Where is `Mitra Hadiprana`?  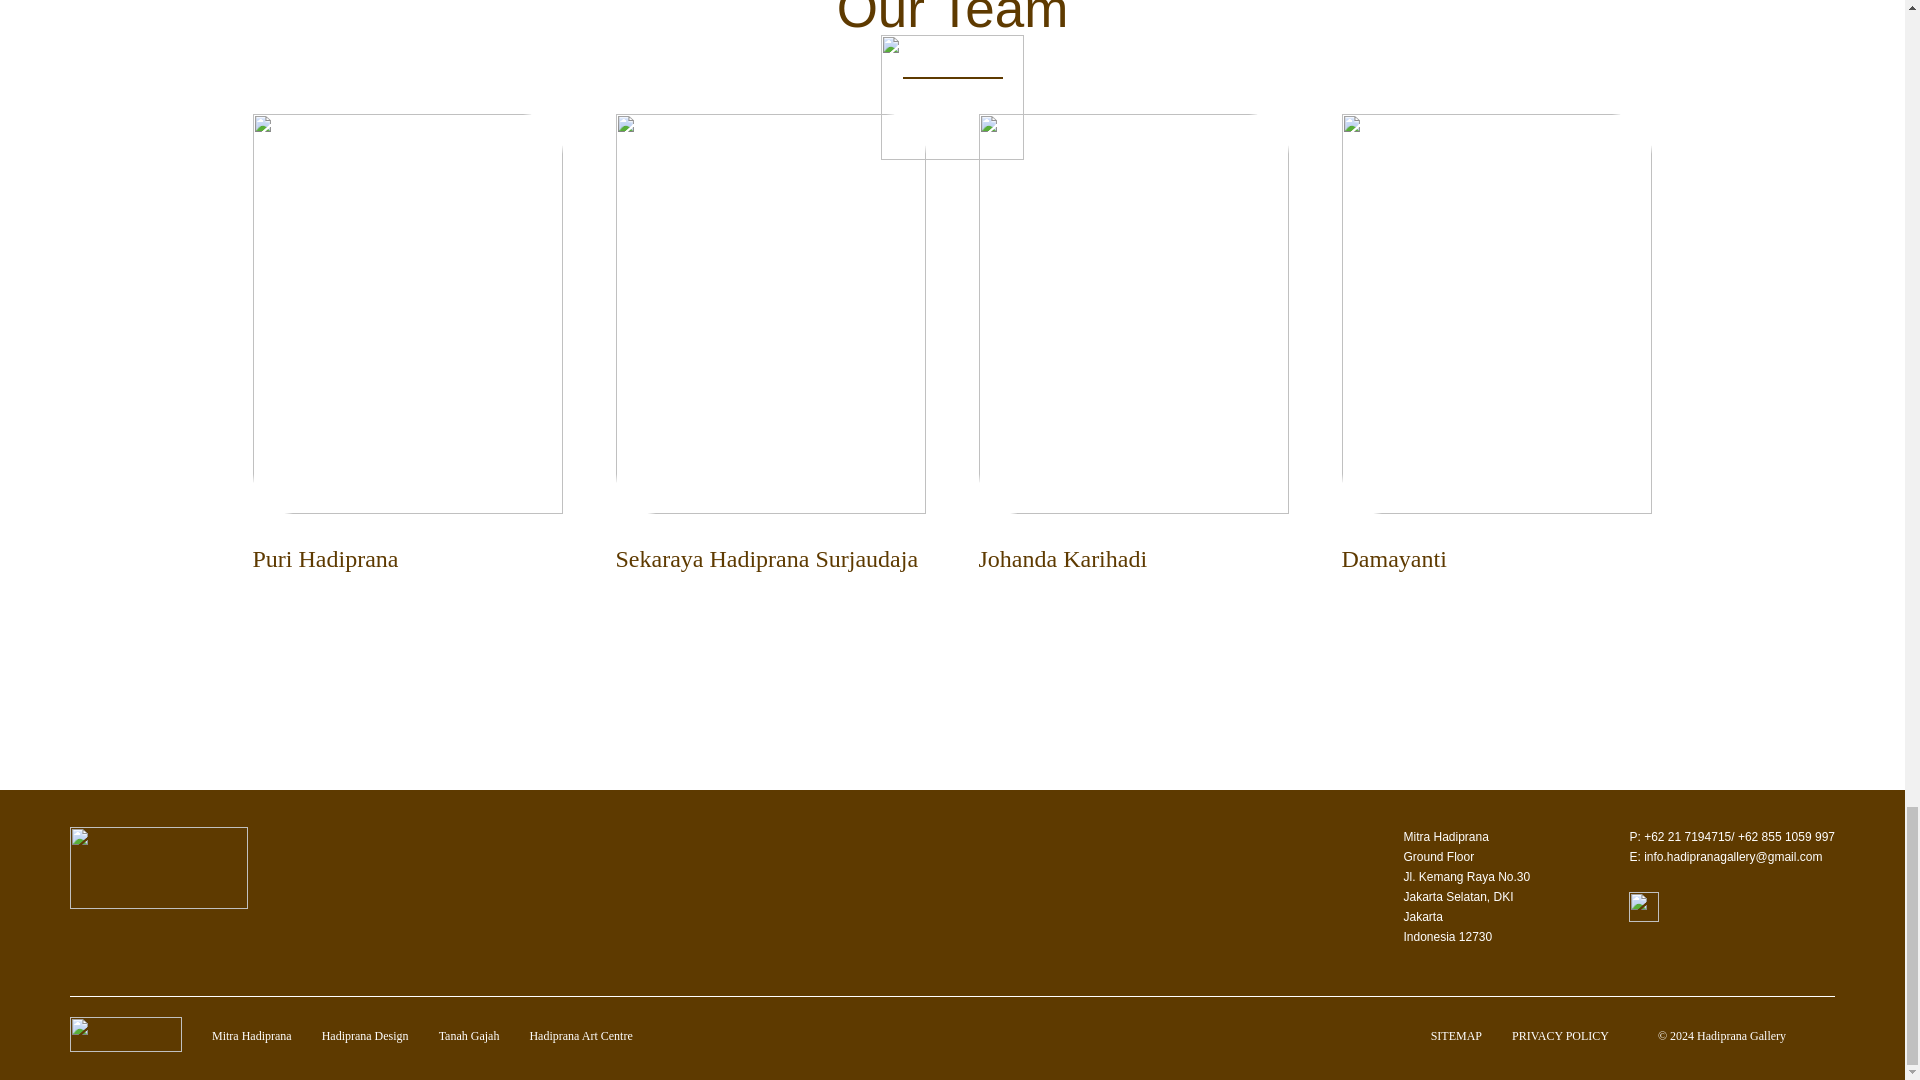
Mitra Hadiprana is located at coordinates (251, 1036).